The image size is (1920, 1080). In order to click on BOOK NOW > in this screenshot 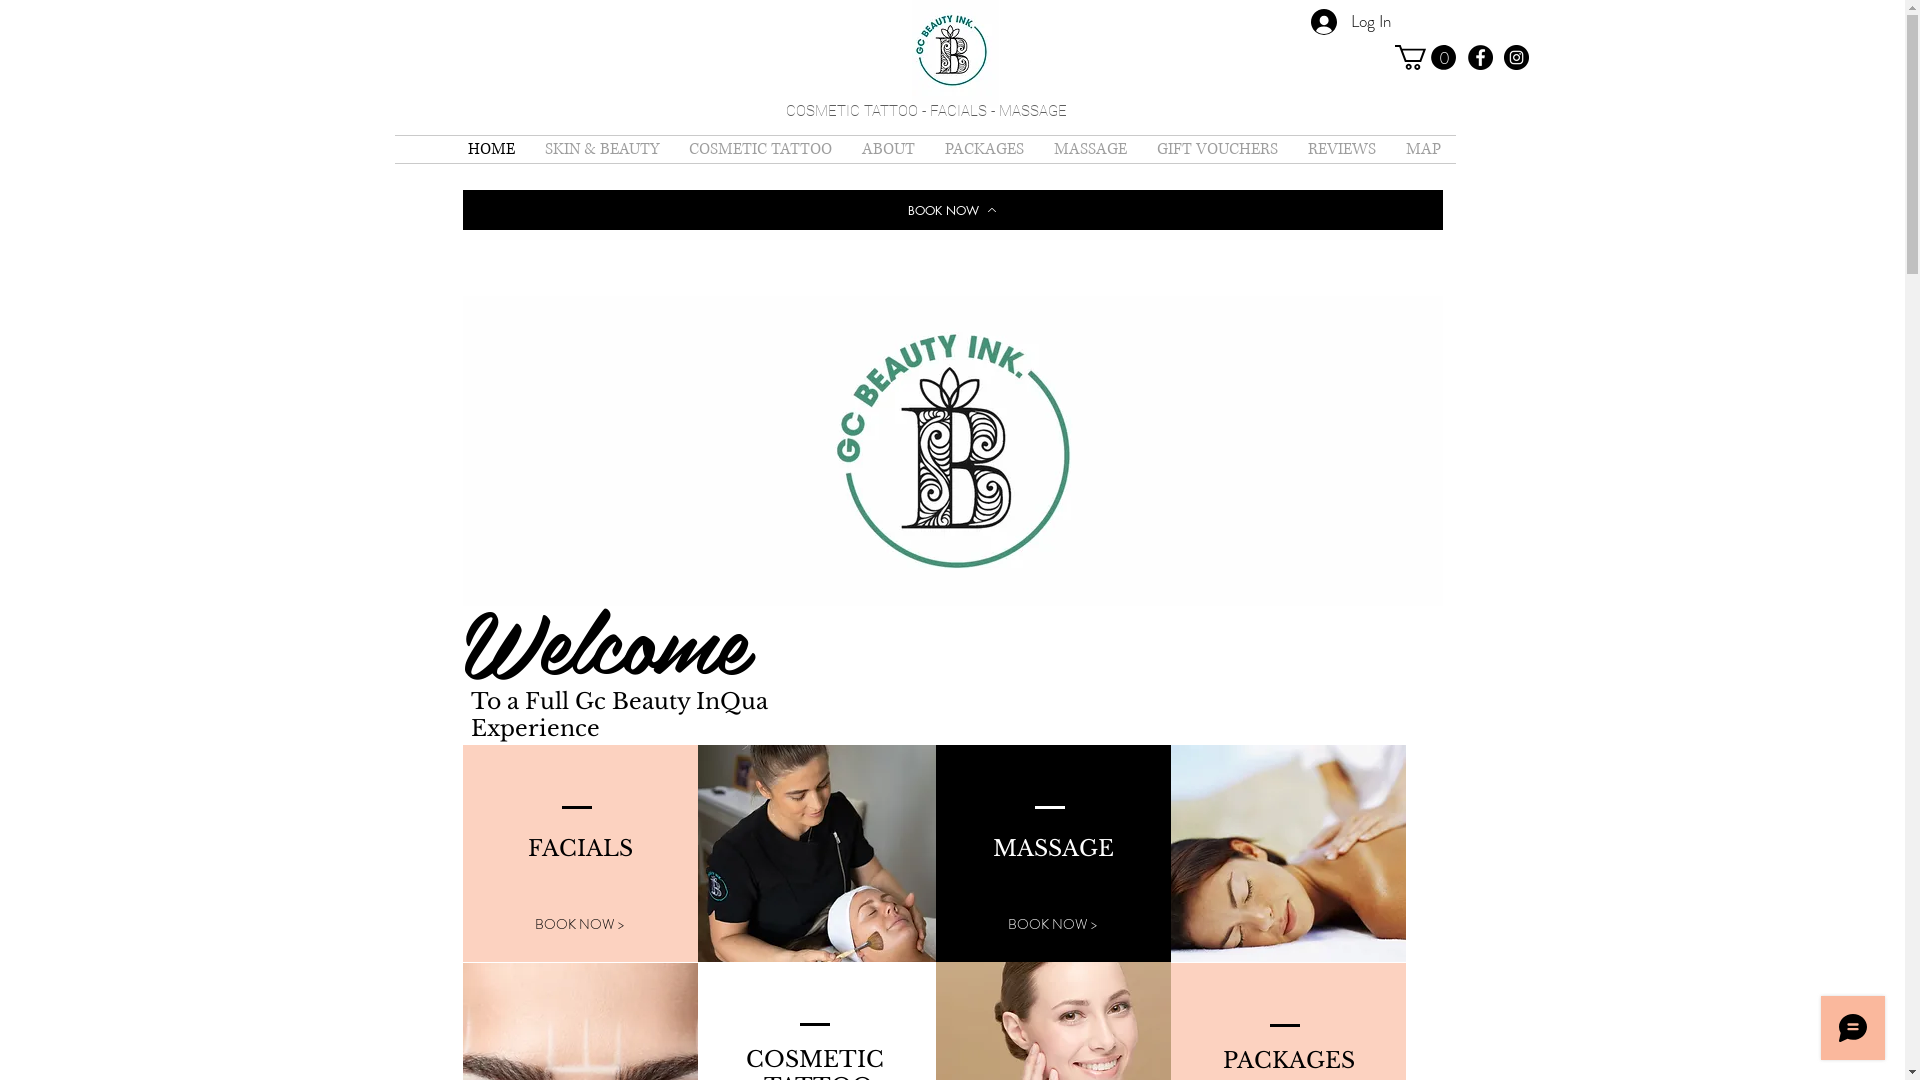, I will do `click(1053, 924)`.